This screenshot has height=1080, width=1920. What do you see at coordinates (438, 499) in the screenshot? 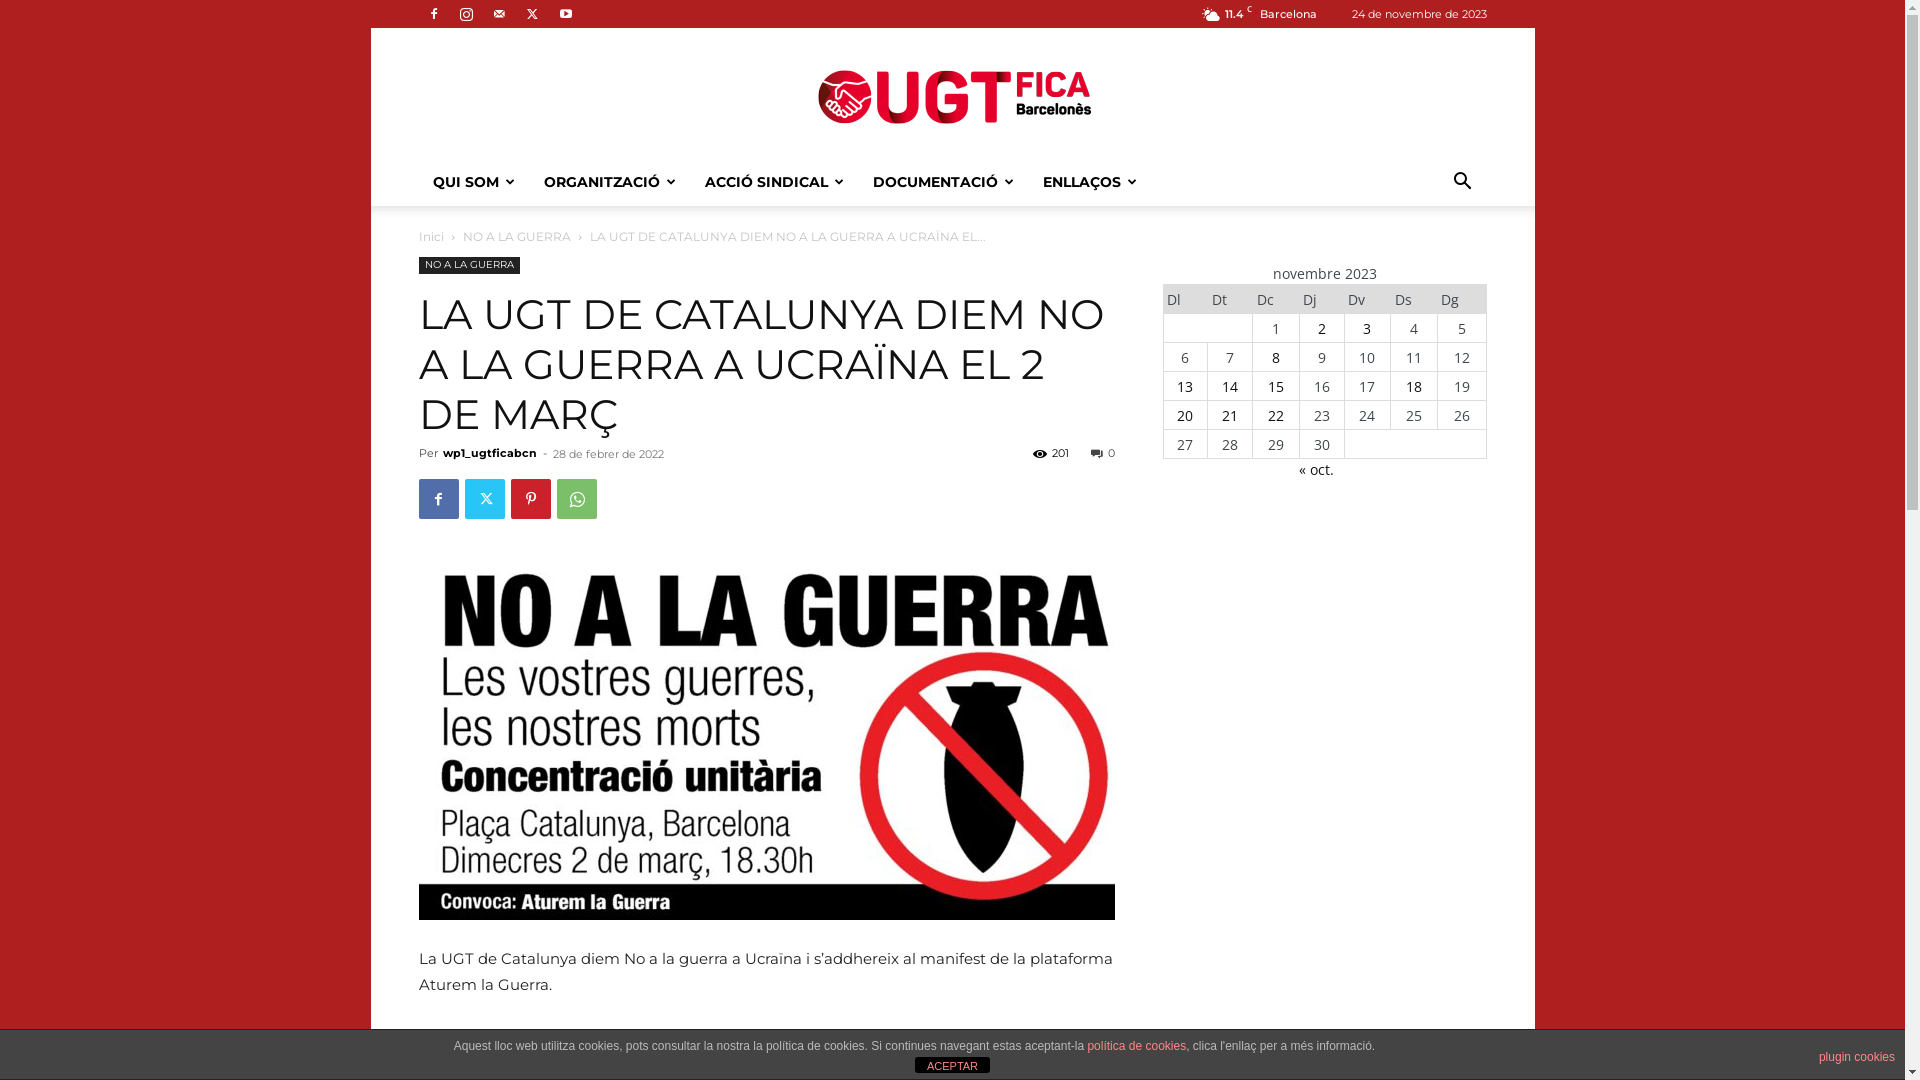
I see `Facebook` at bounding box center [438, 499].